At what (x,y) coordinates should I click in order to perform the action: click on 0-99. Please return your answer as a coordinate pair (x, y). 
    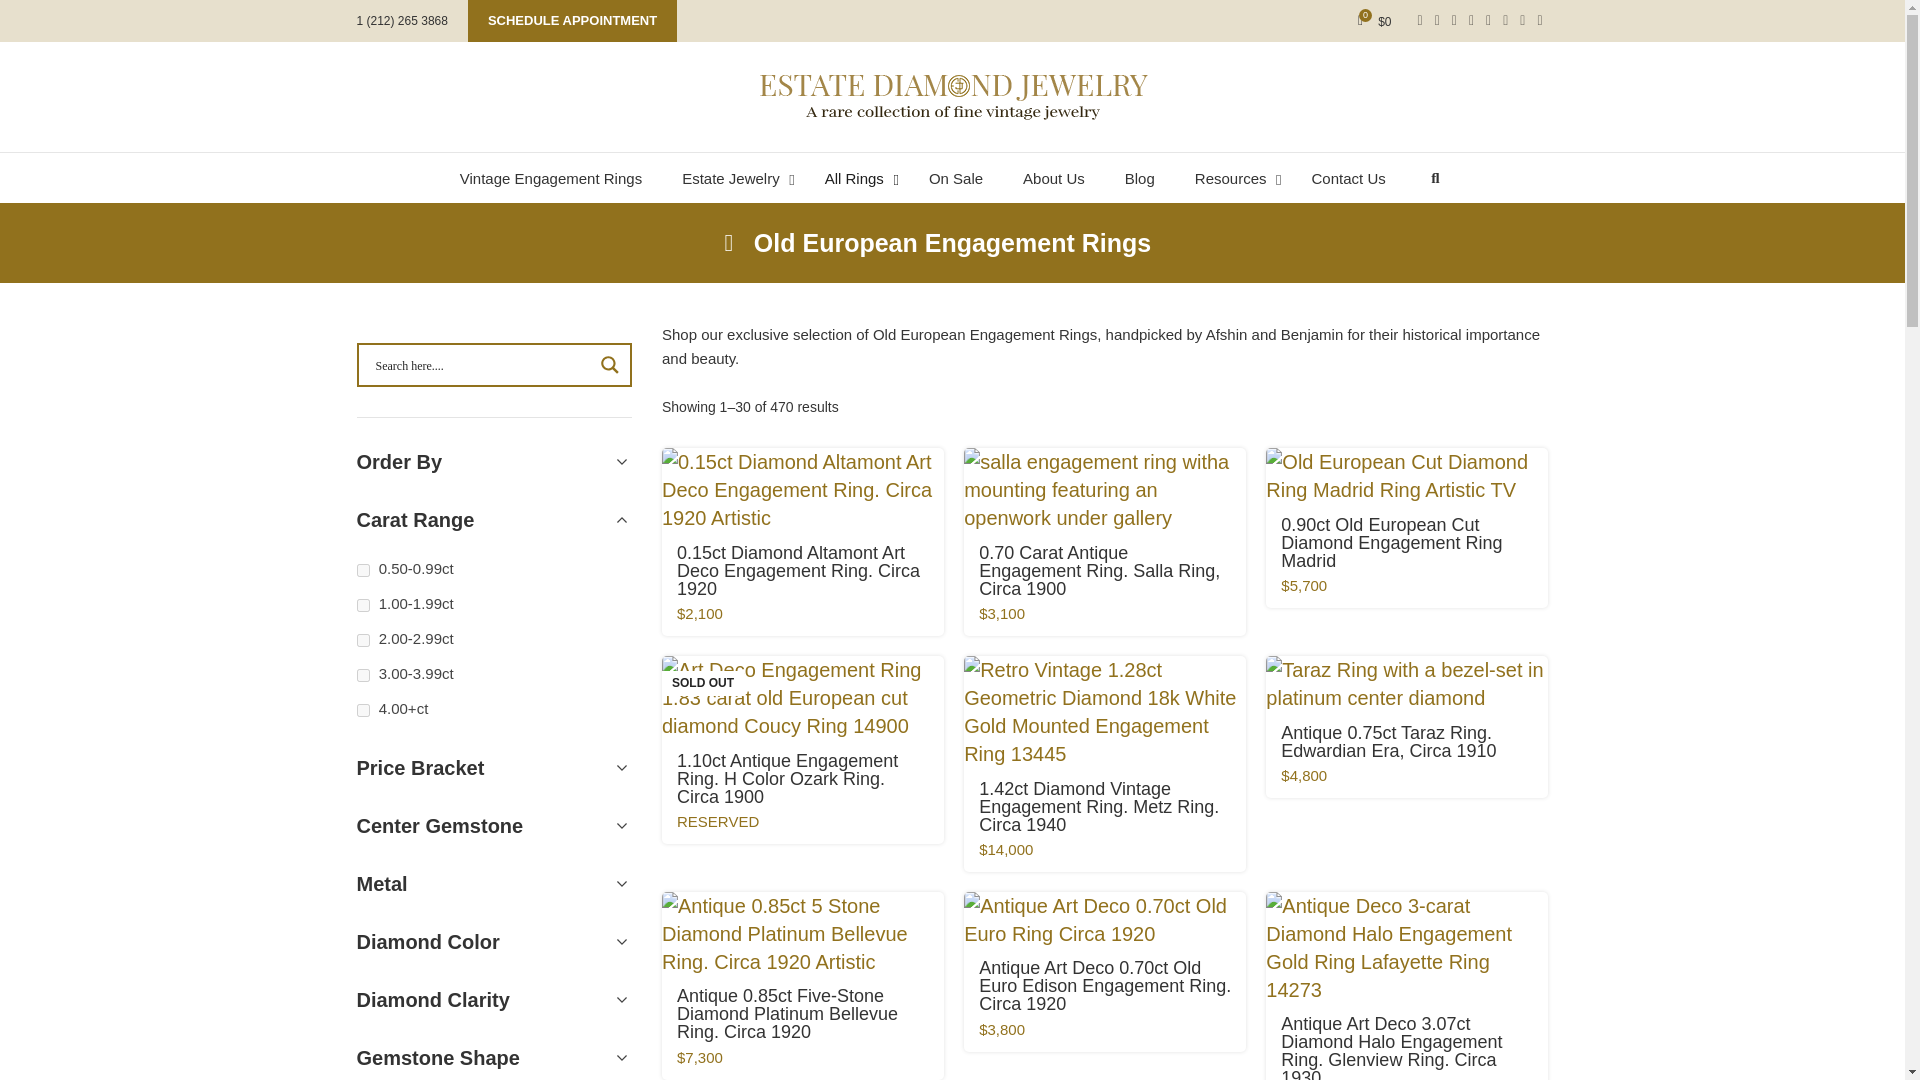
    Looking at the image, I should click on (362, 570).